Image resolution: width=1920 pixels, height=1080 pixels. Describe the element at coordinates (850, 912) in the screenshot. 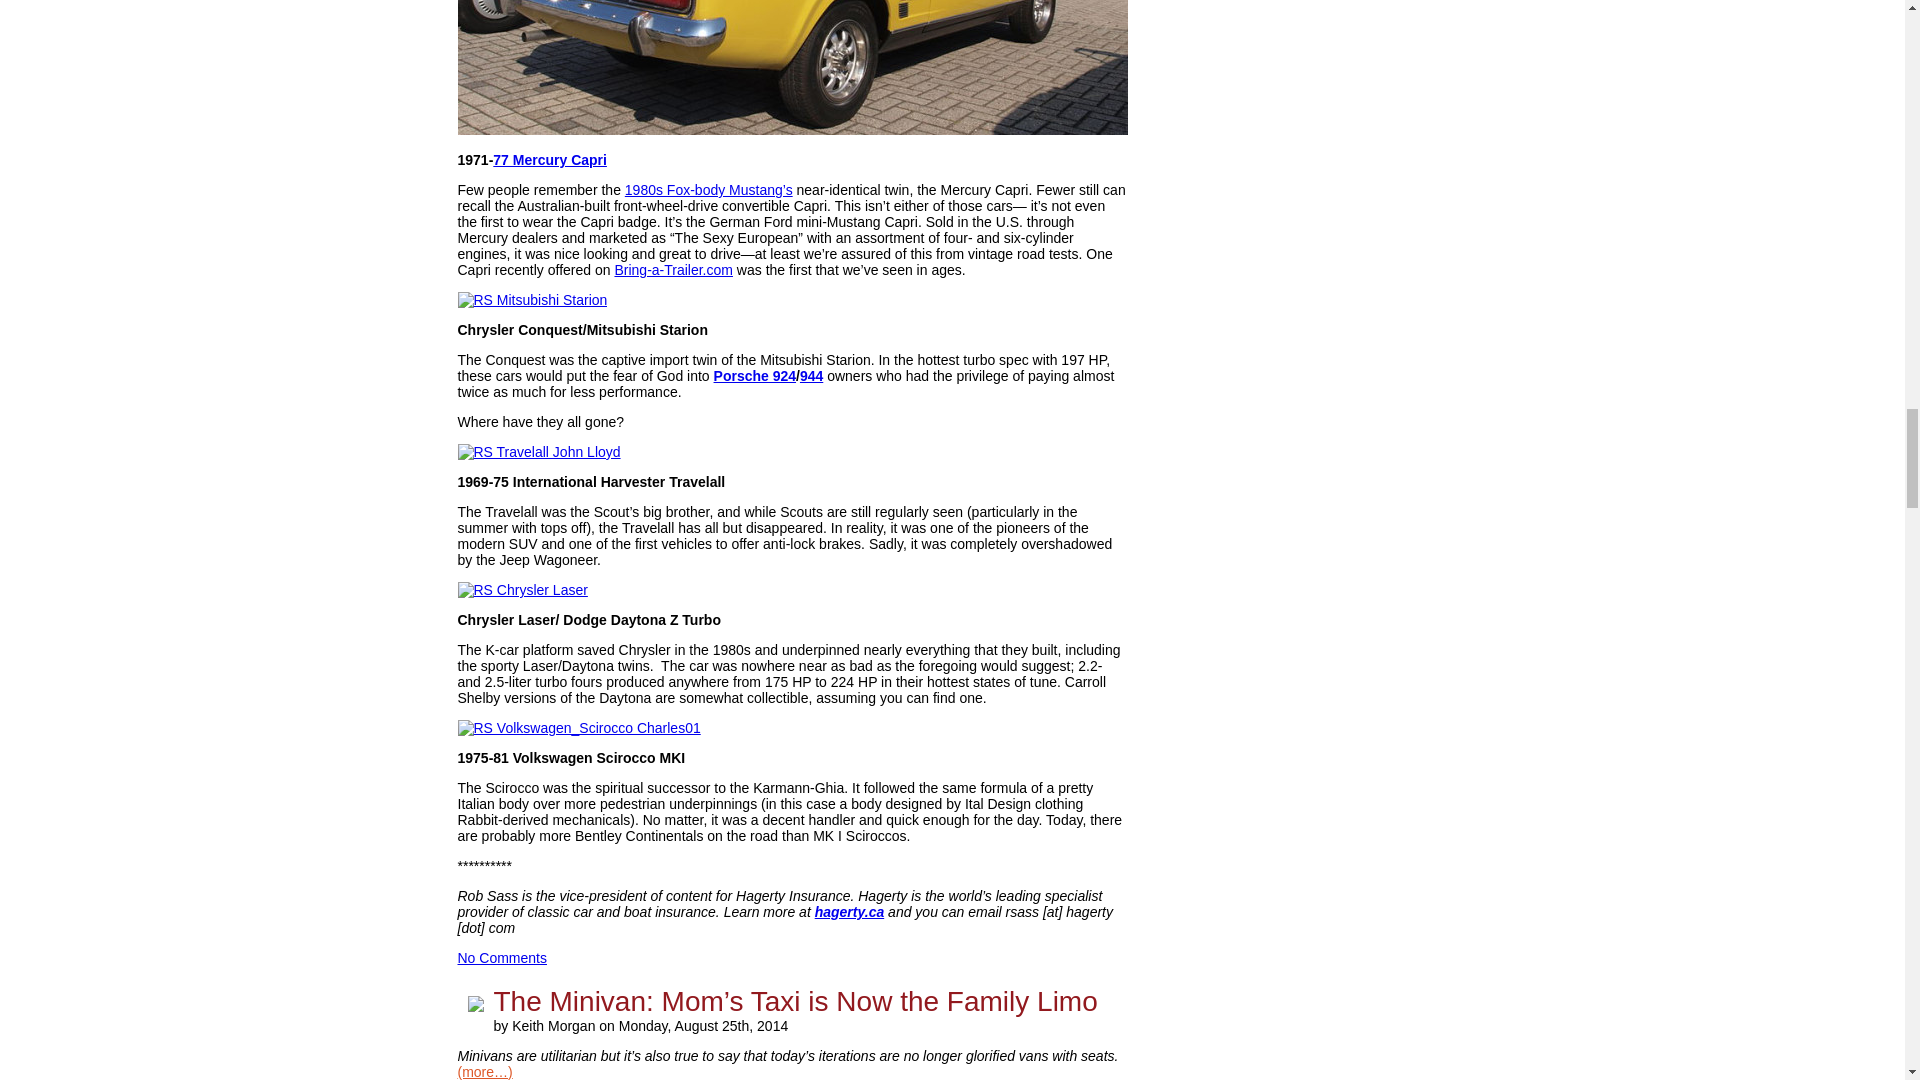

I see `hagerty.ca` at that location.